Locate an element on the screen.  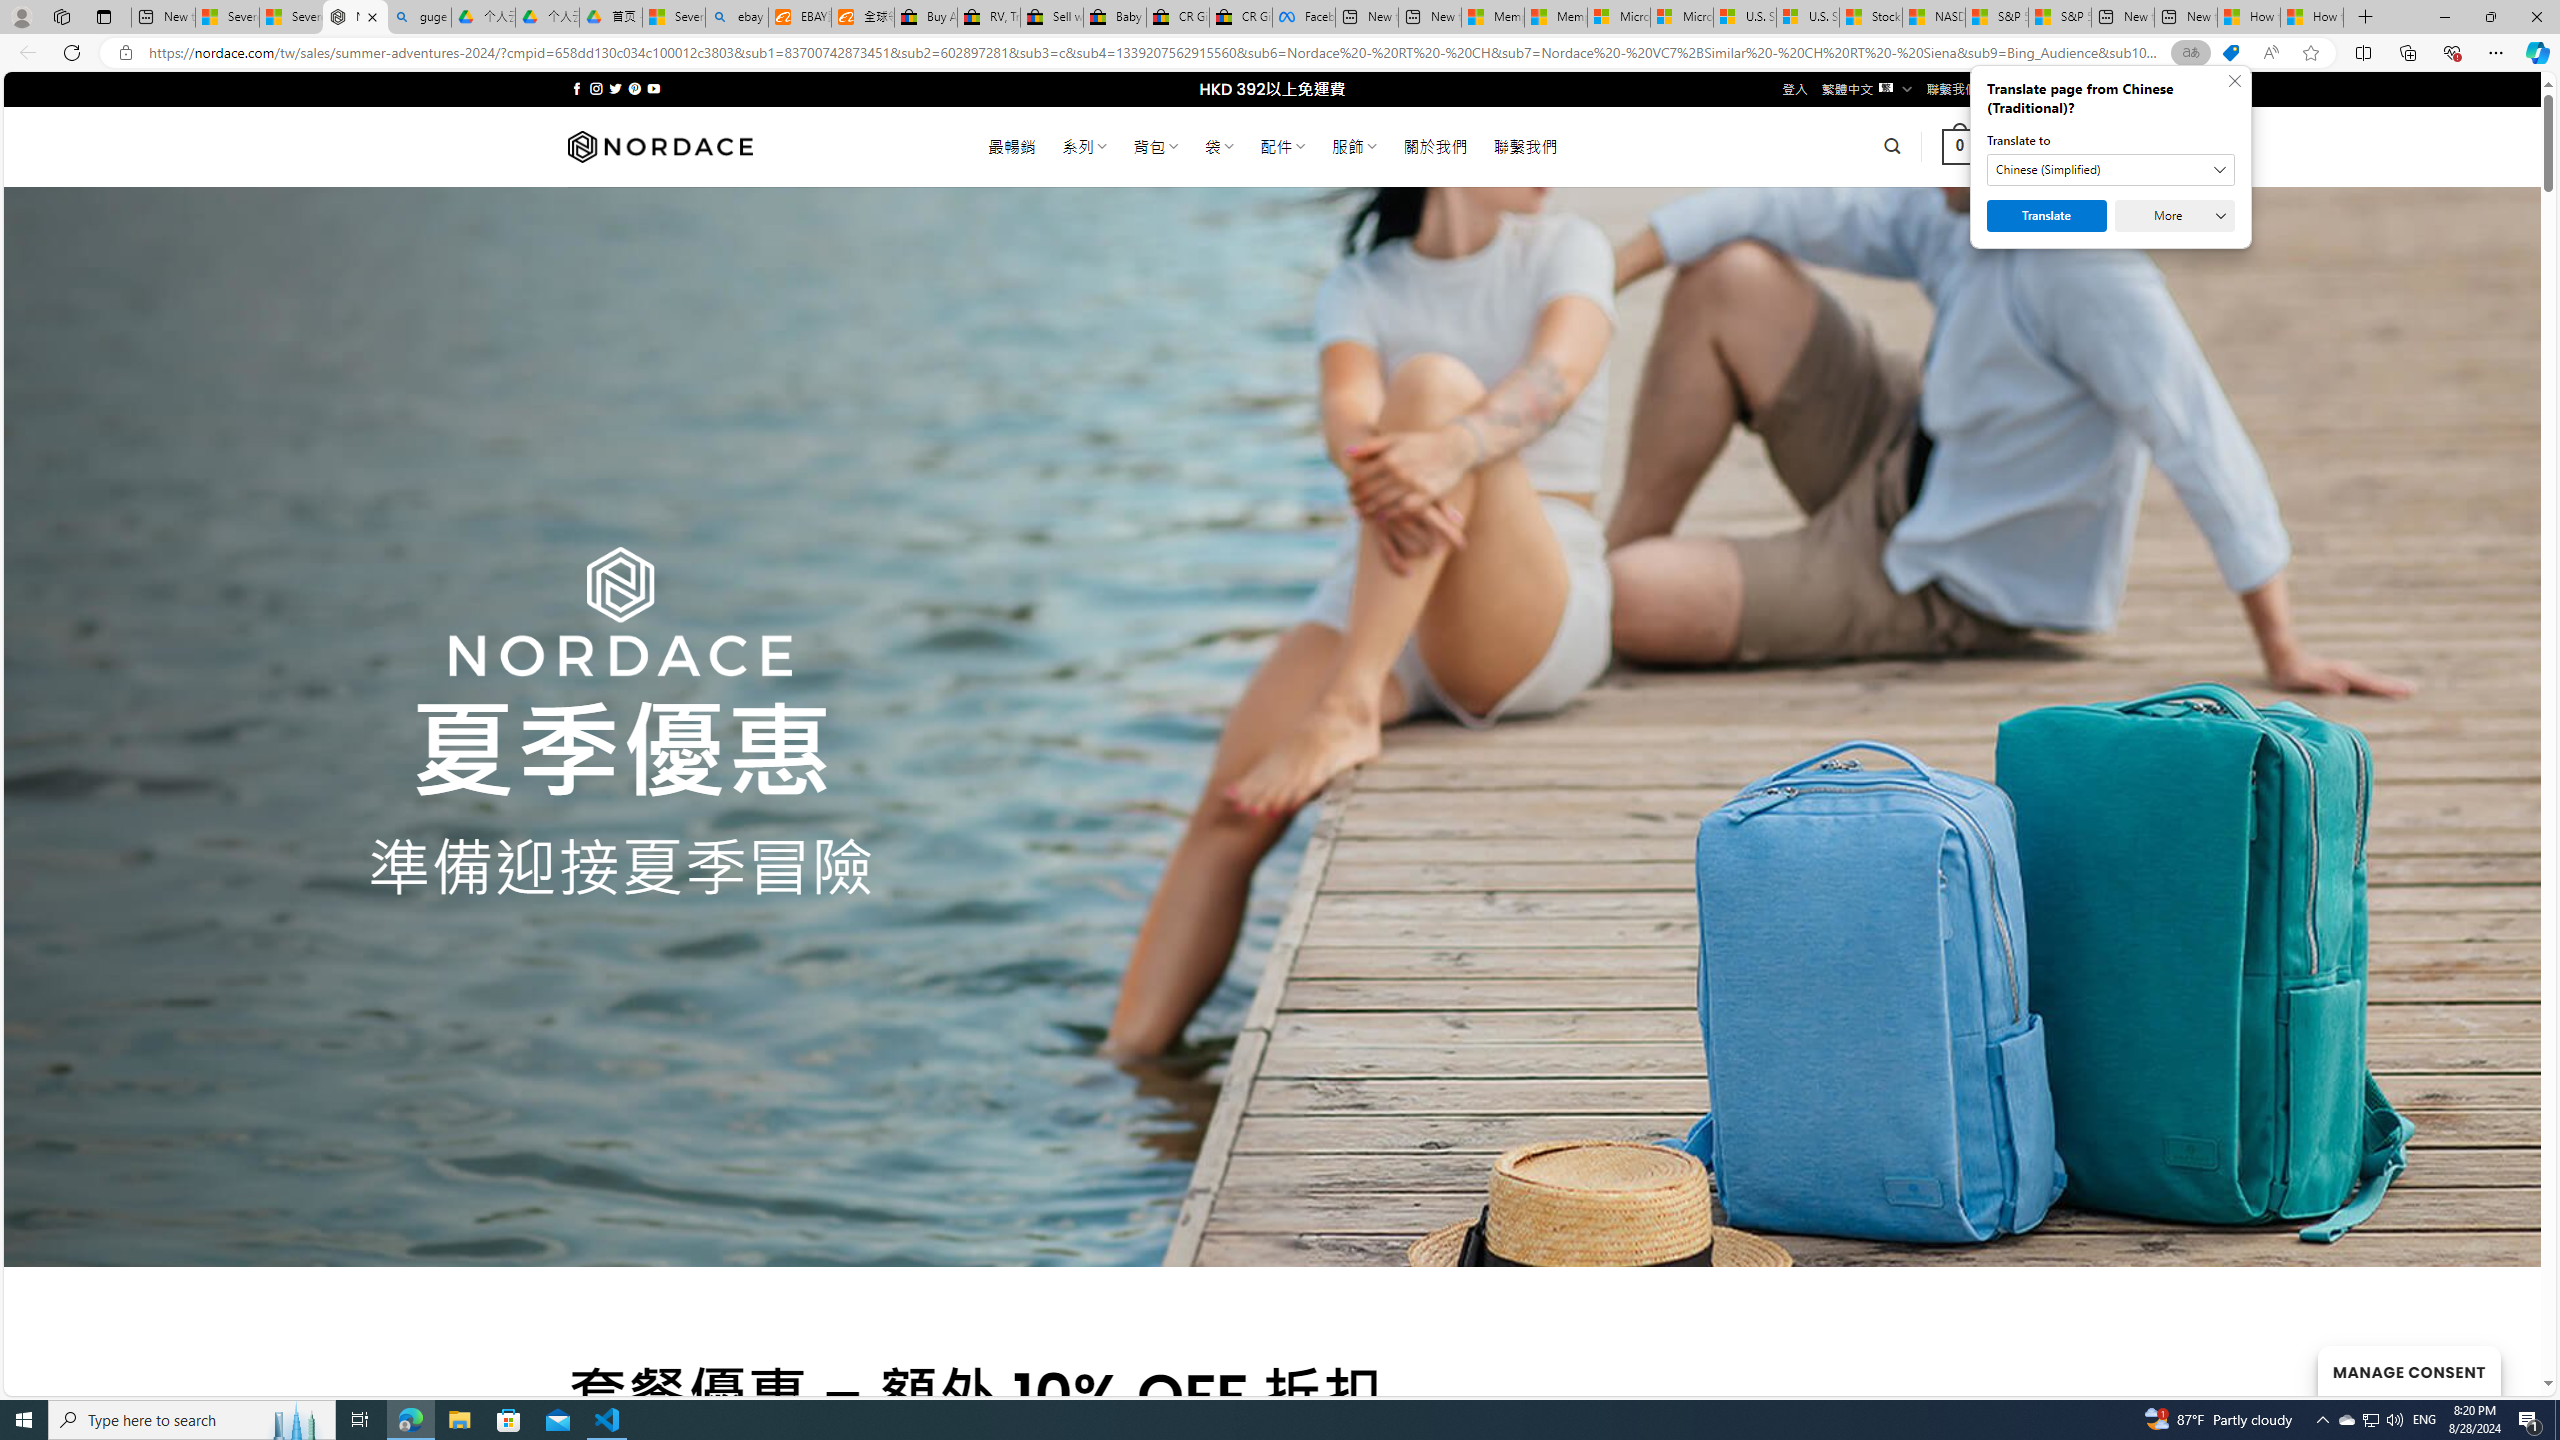
Follow on Instagram is located at coordinates (596, 88).